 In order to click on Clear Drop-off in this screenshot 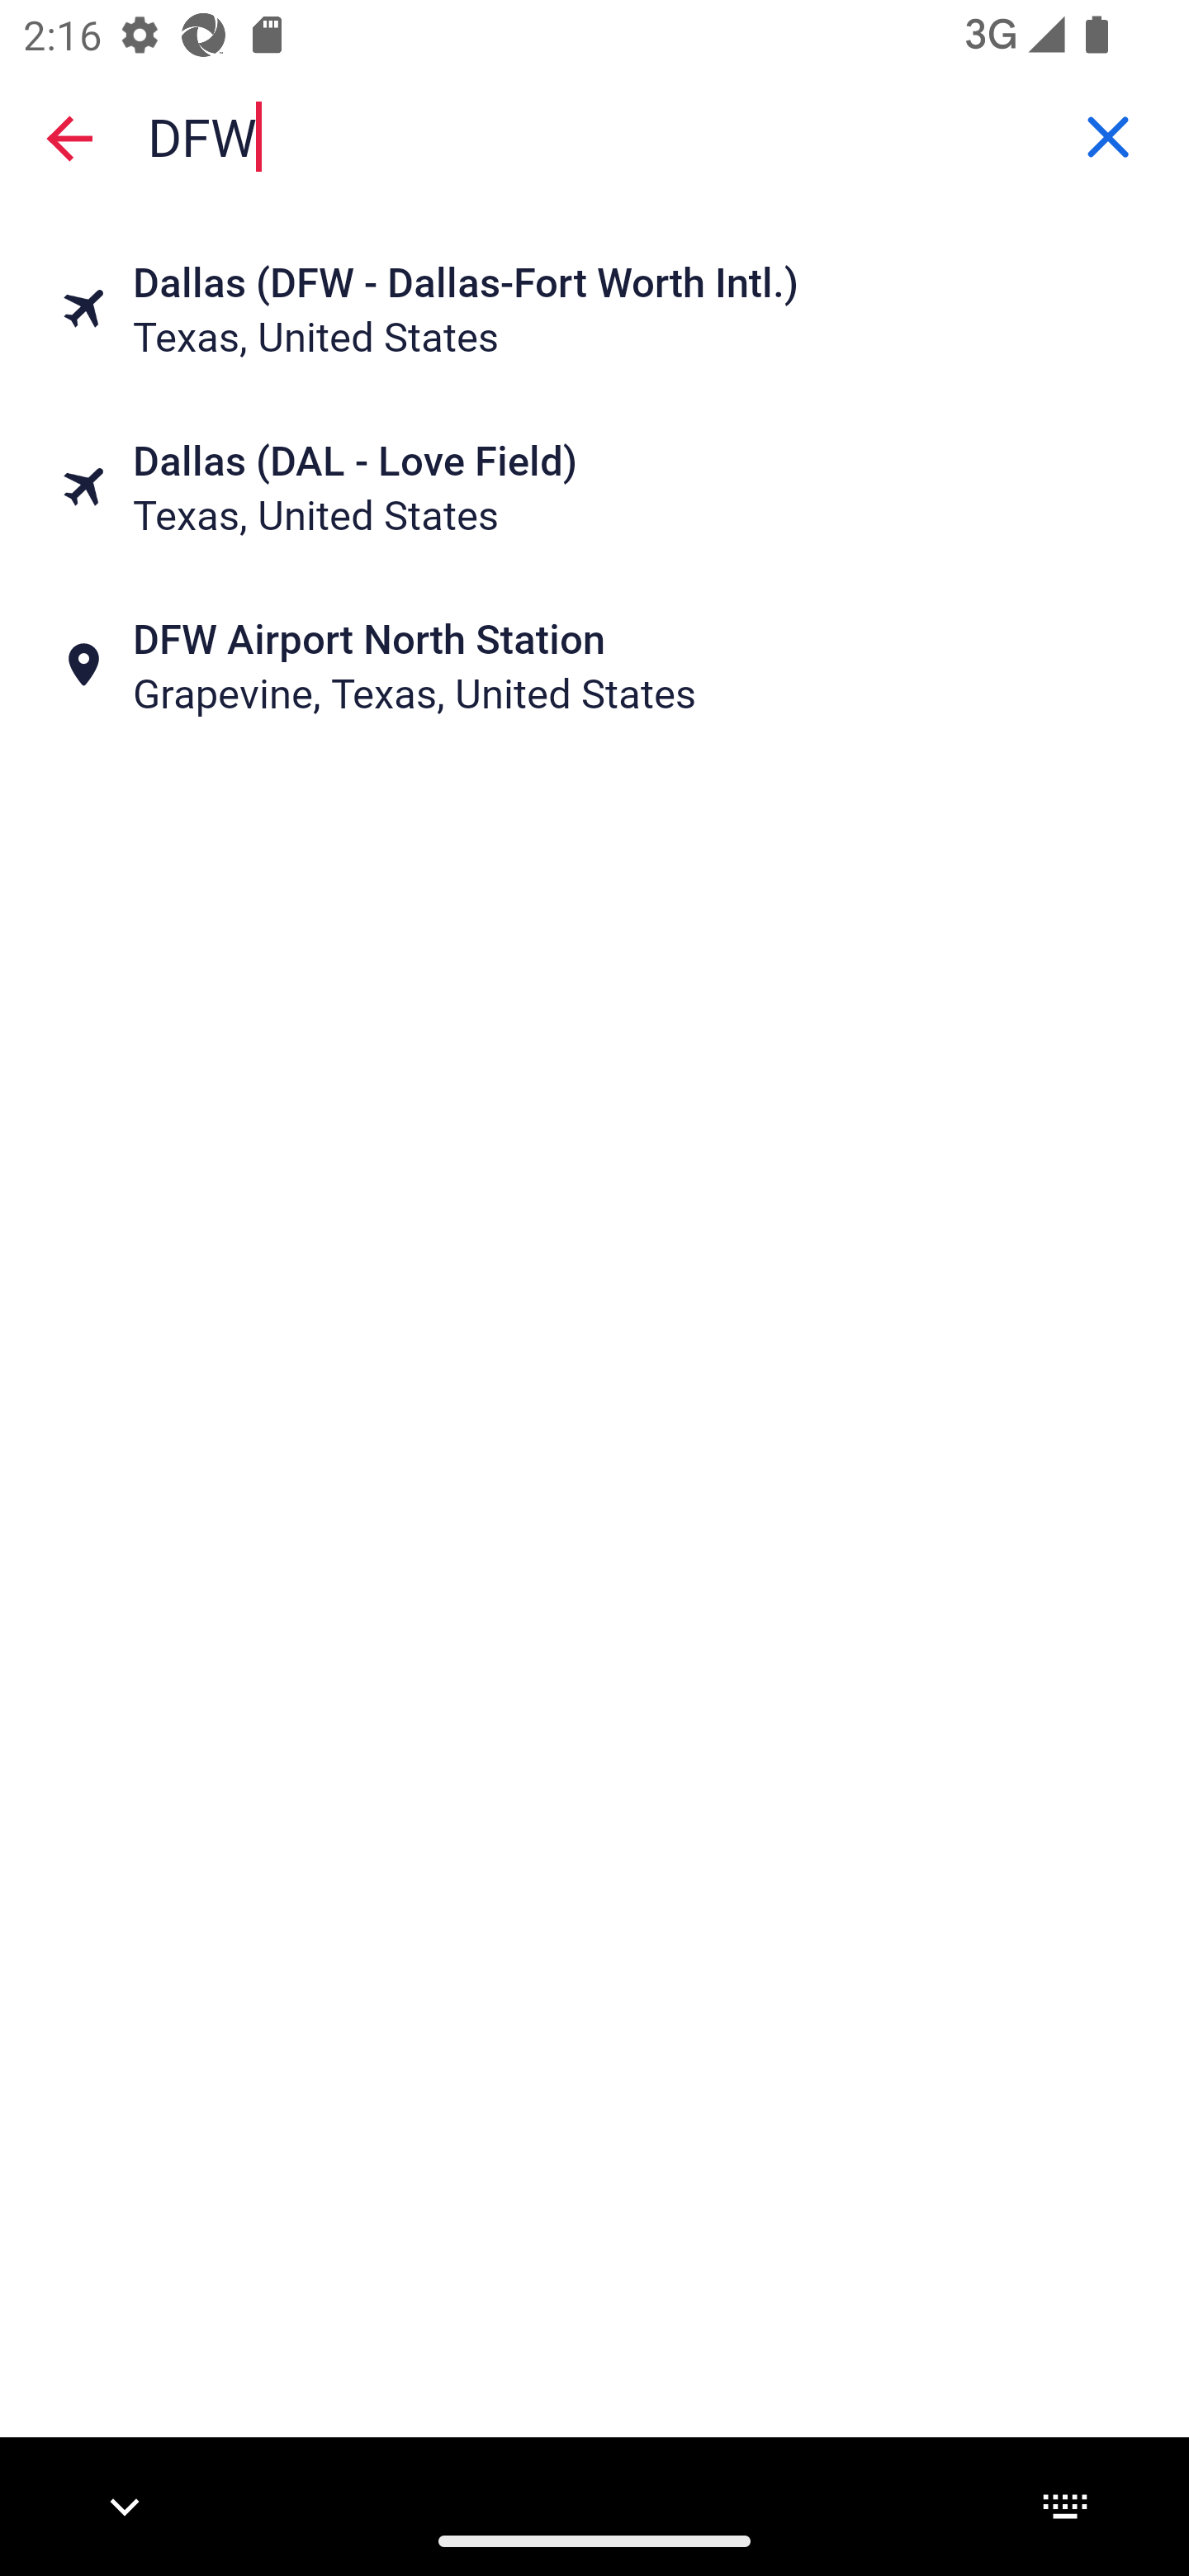, I will do `click(1108, 136)`.